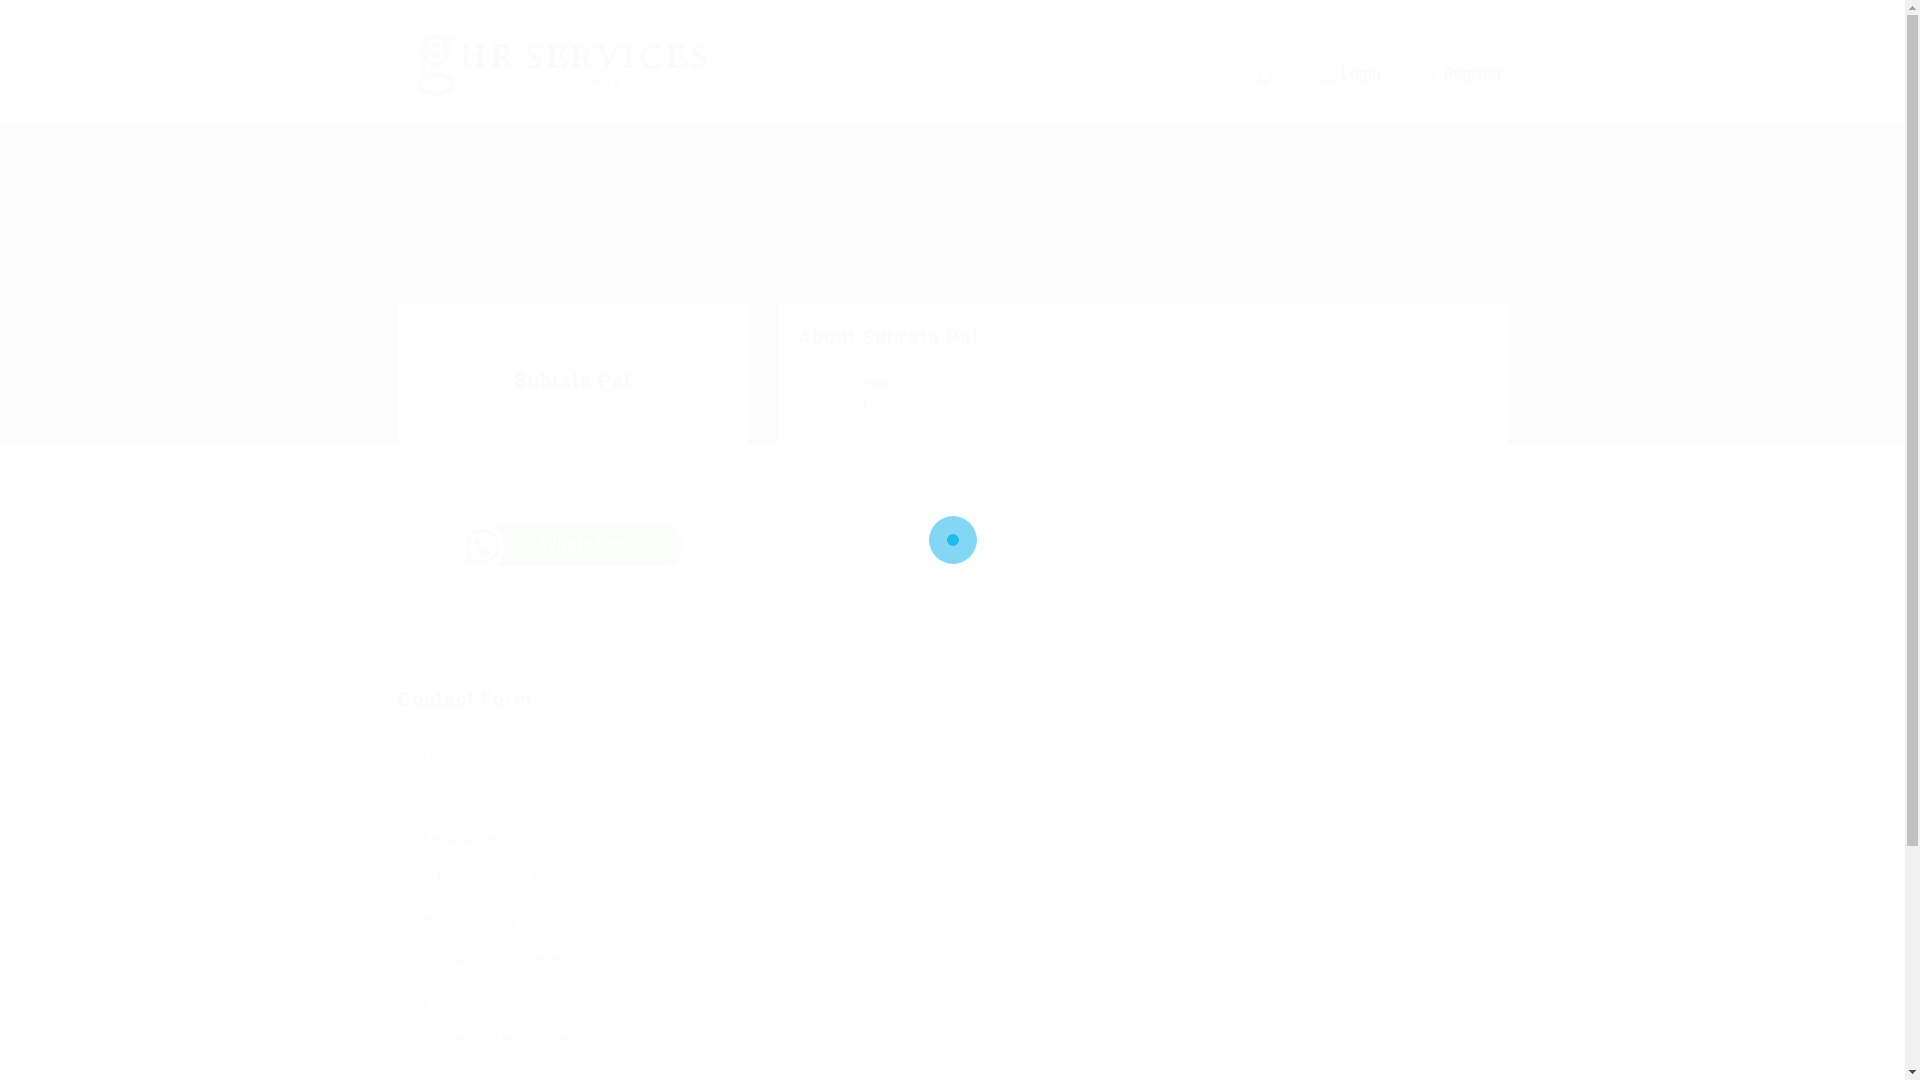  I want to click on Invite, so click(575, 597).